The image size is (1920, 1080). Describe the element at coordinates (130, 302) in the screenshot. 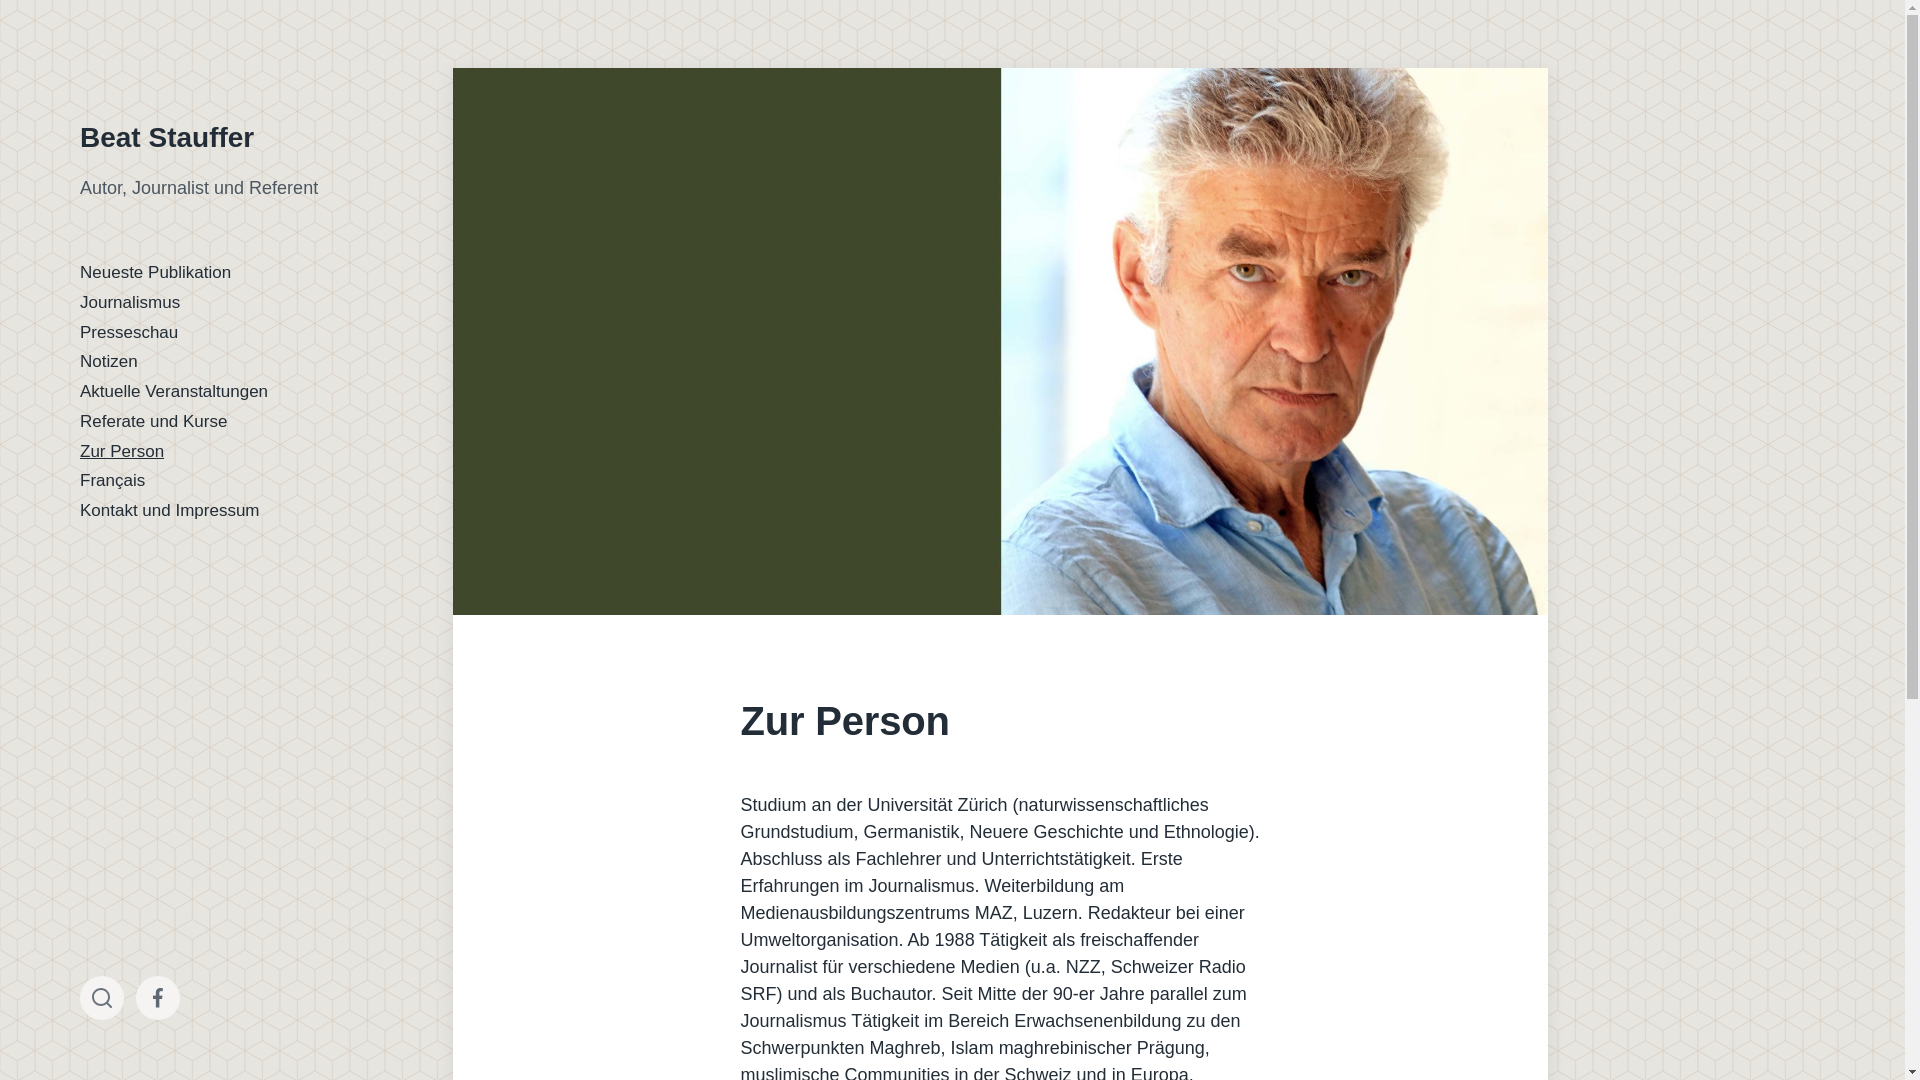

I see `Journalismus` at that location.